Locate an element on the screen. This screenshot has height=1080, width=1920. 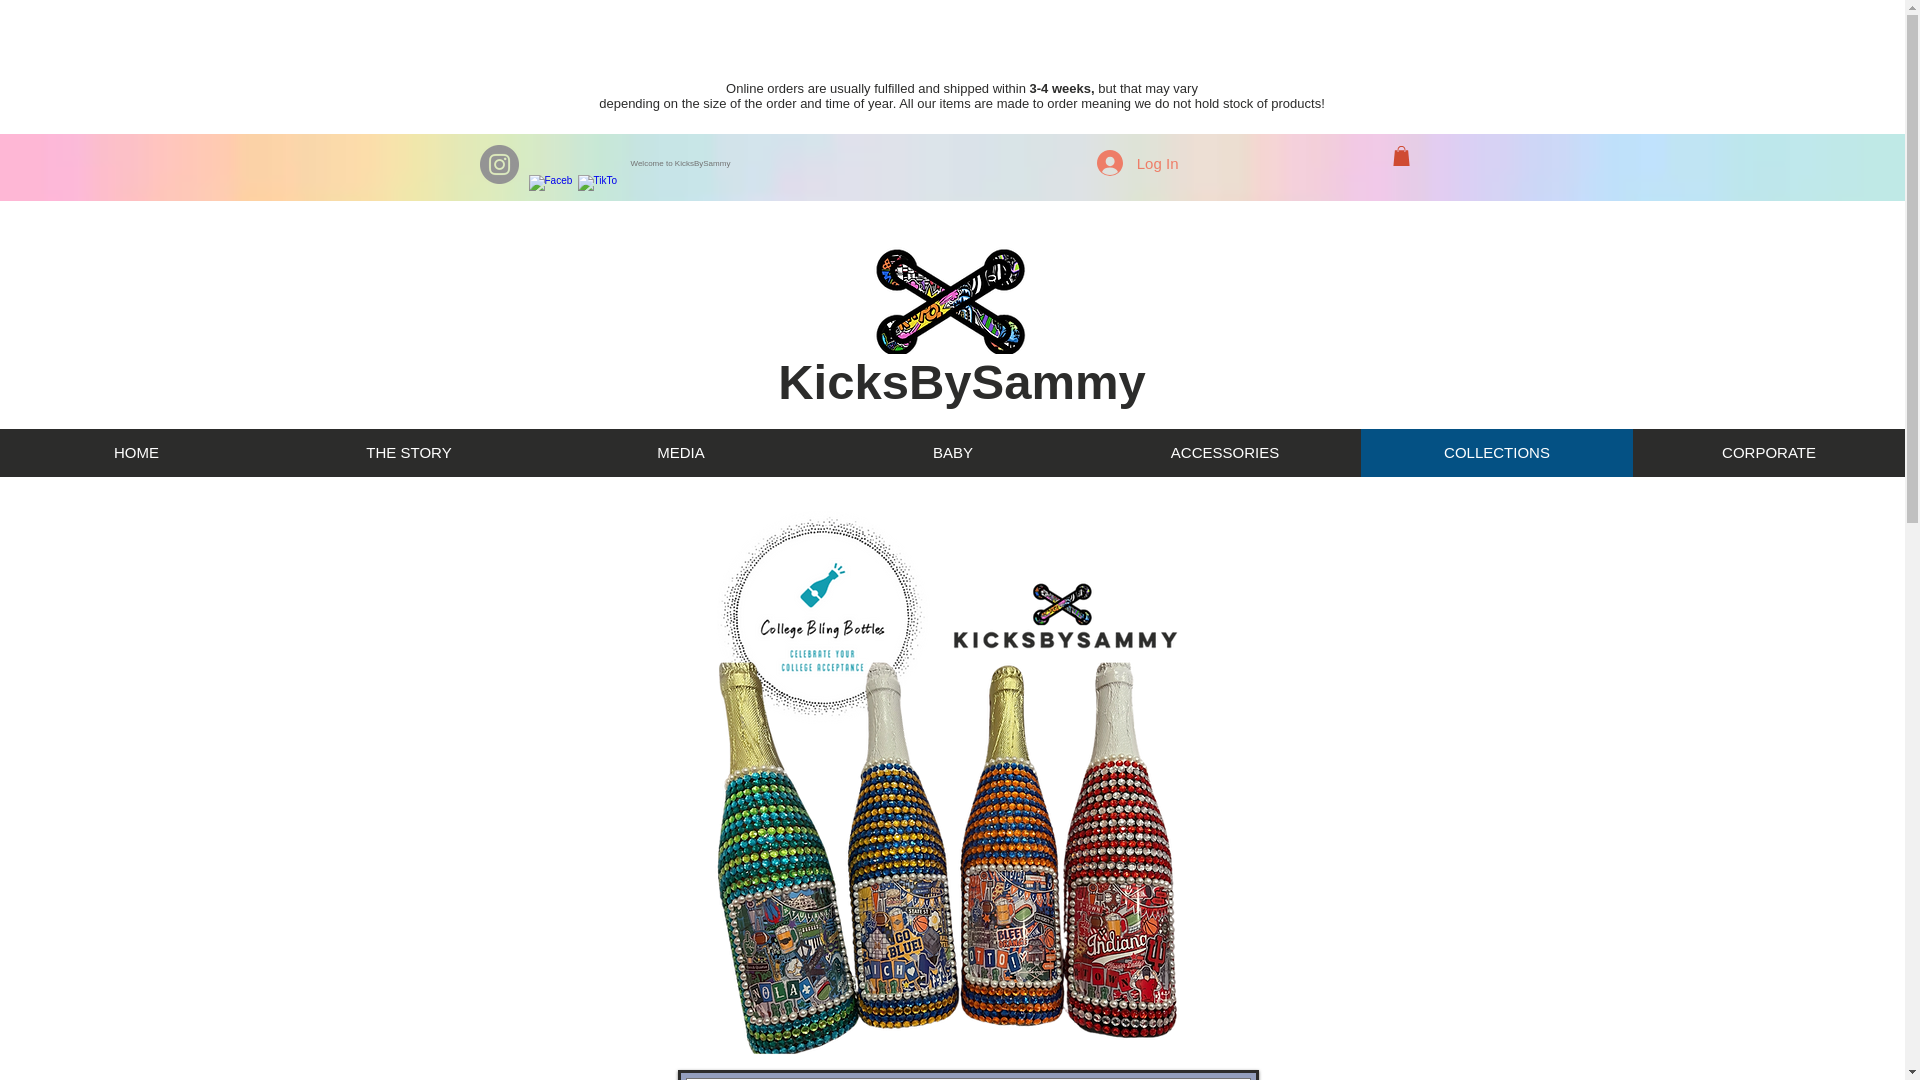
KicksBySammy is located at coordinates (962, 382).